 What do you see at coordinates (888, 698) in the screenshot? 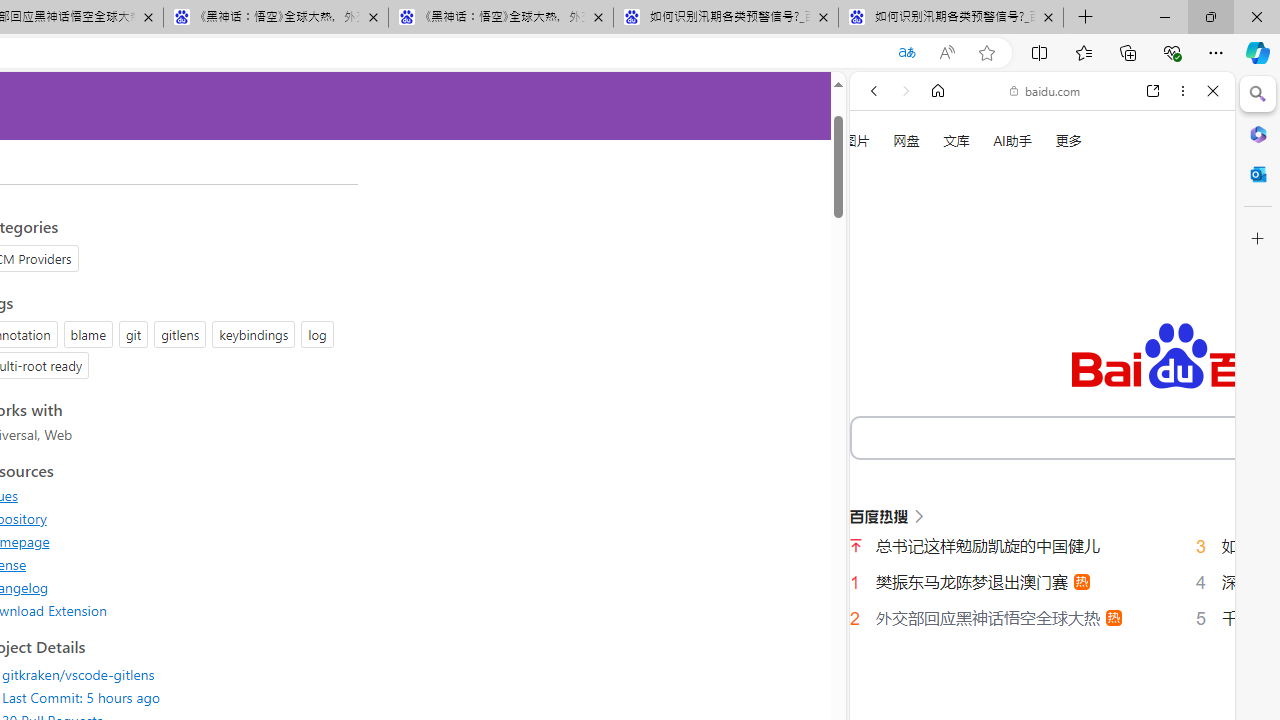
I see `Global web icon` at bounding box center [888, 698].